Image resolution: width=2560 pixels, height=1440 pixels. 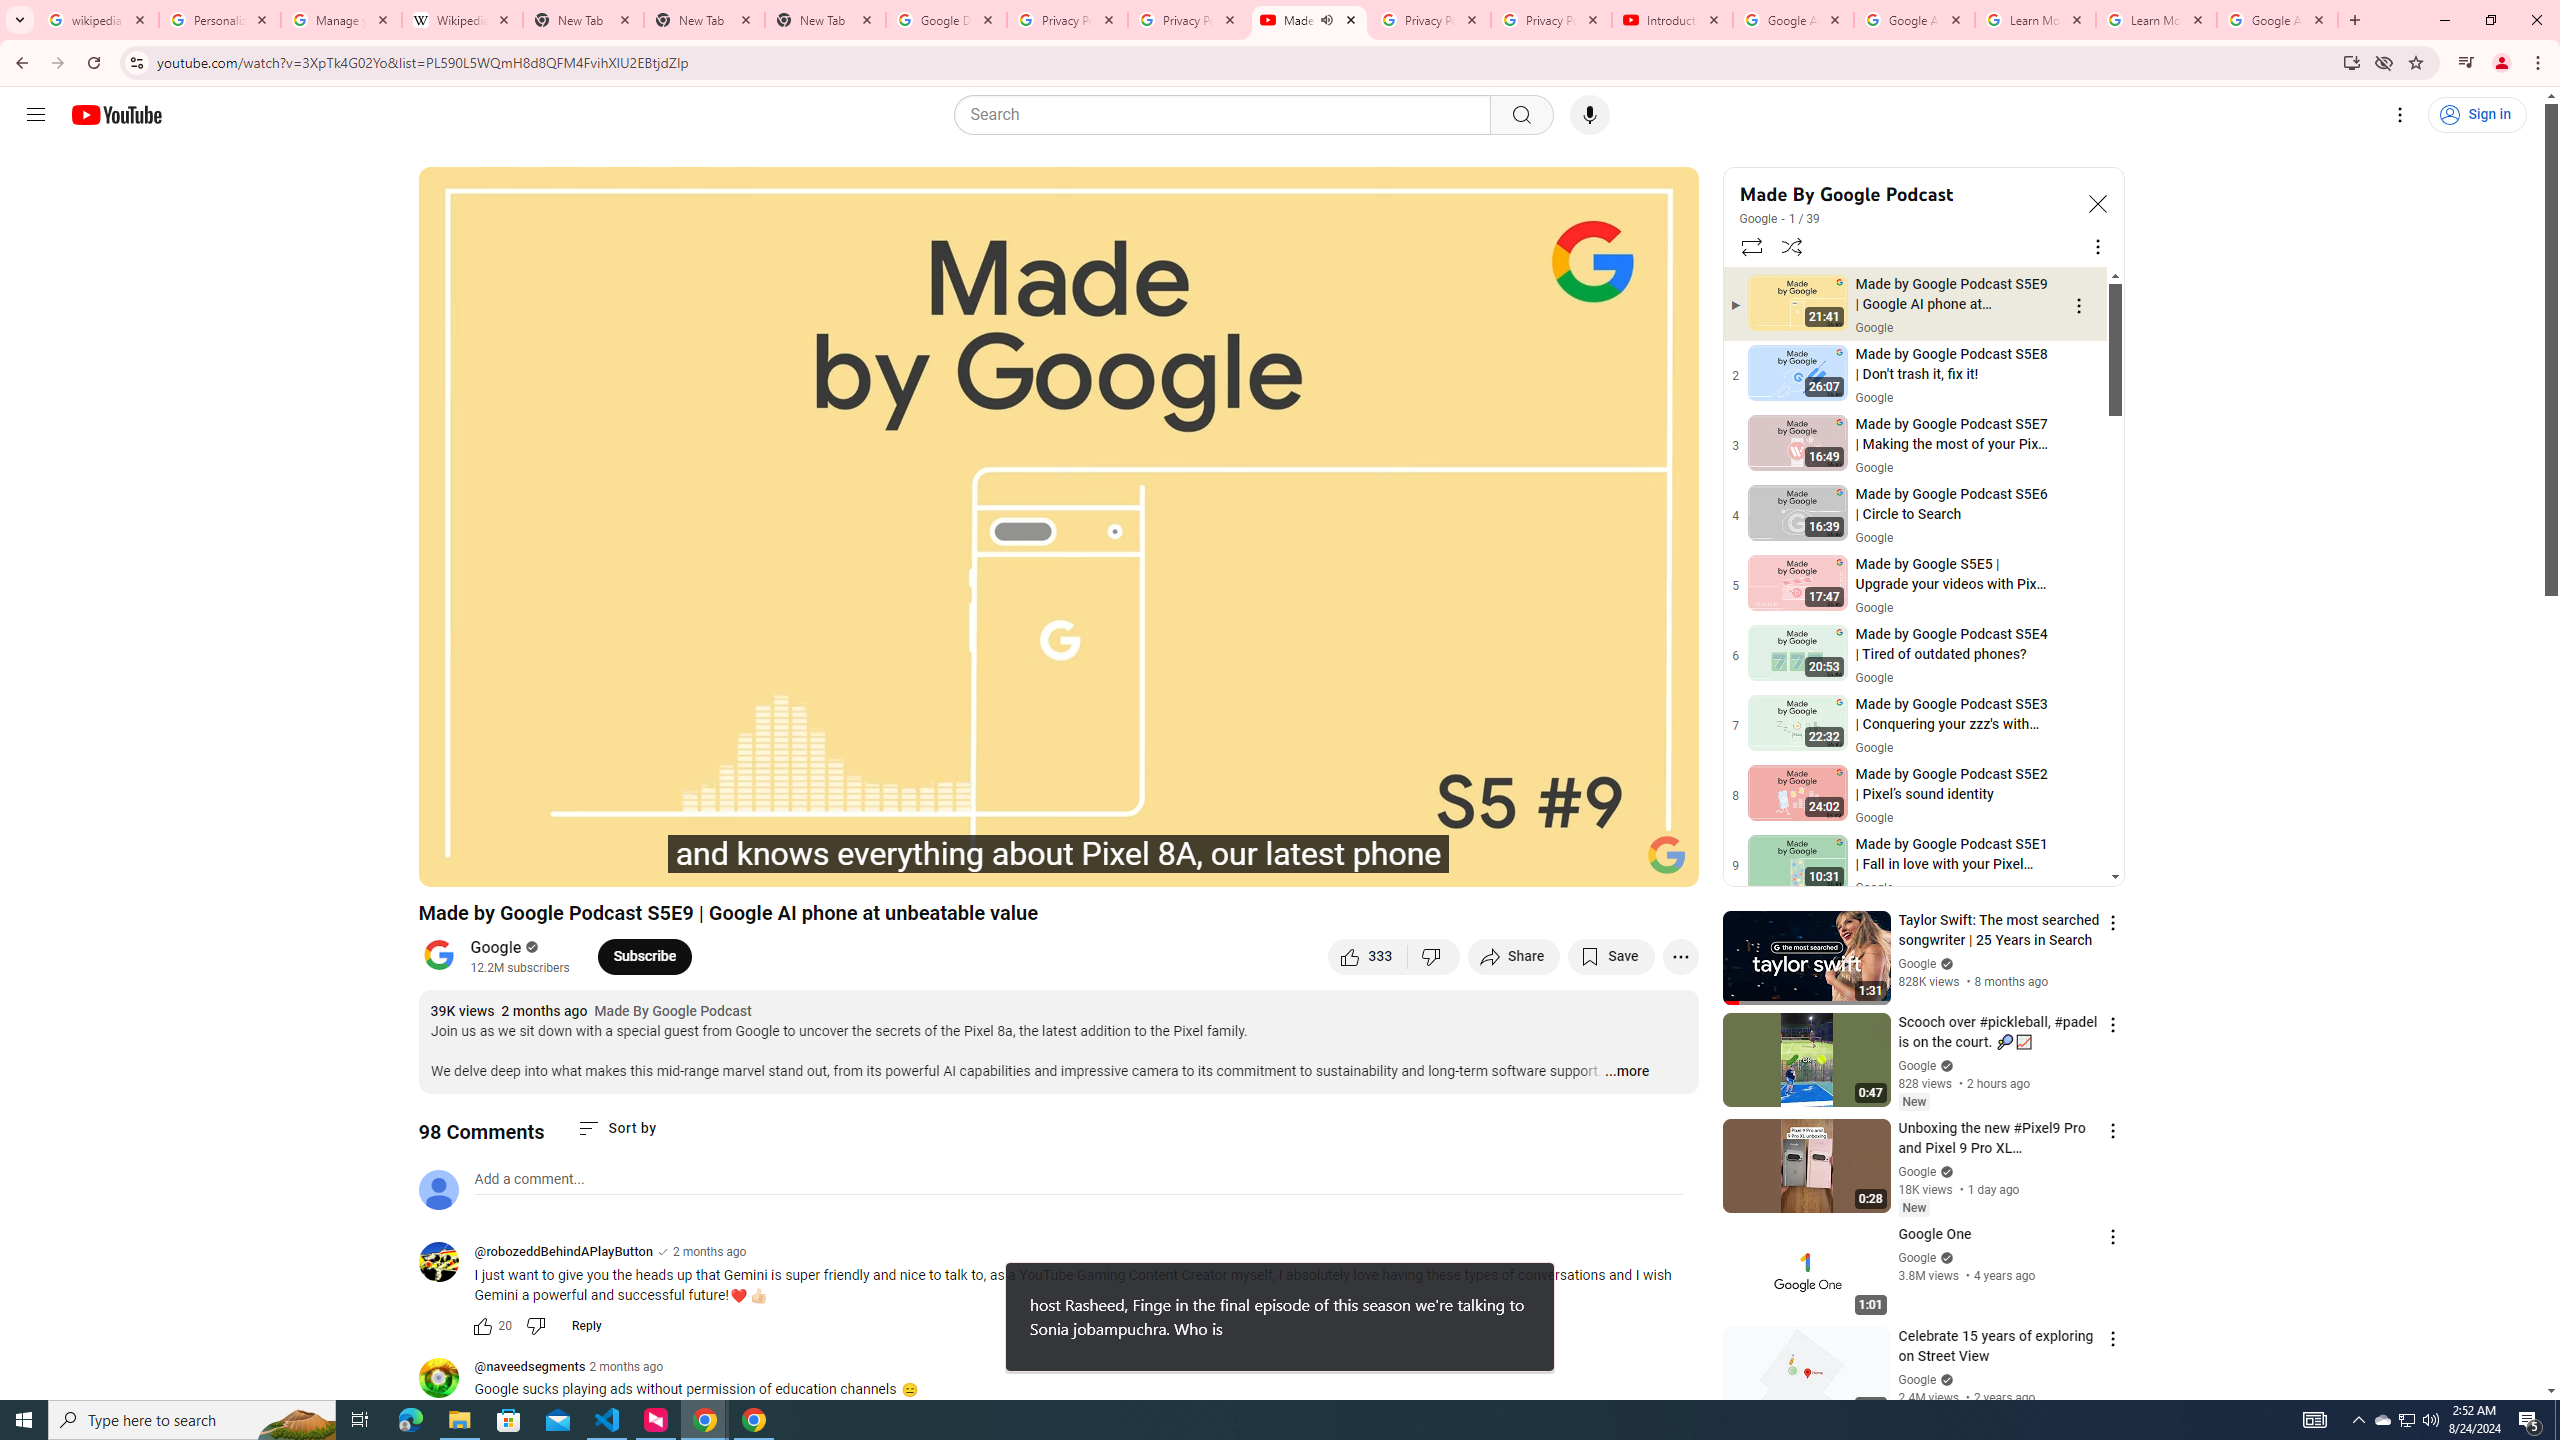 What do you see at coordinates (1610, 956) in the screenshot?
I see `Save to playlist` at bounding box center [1610, 956].